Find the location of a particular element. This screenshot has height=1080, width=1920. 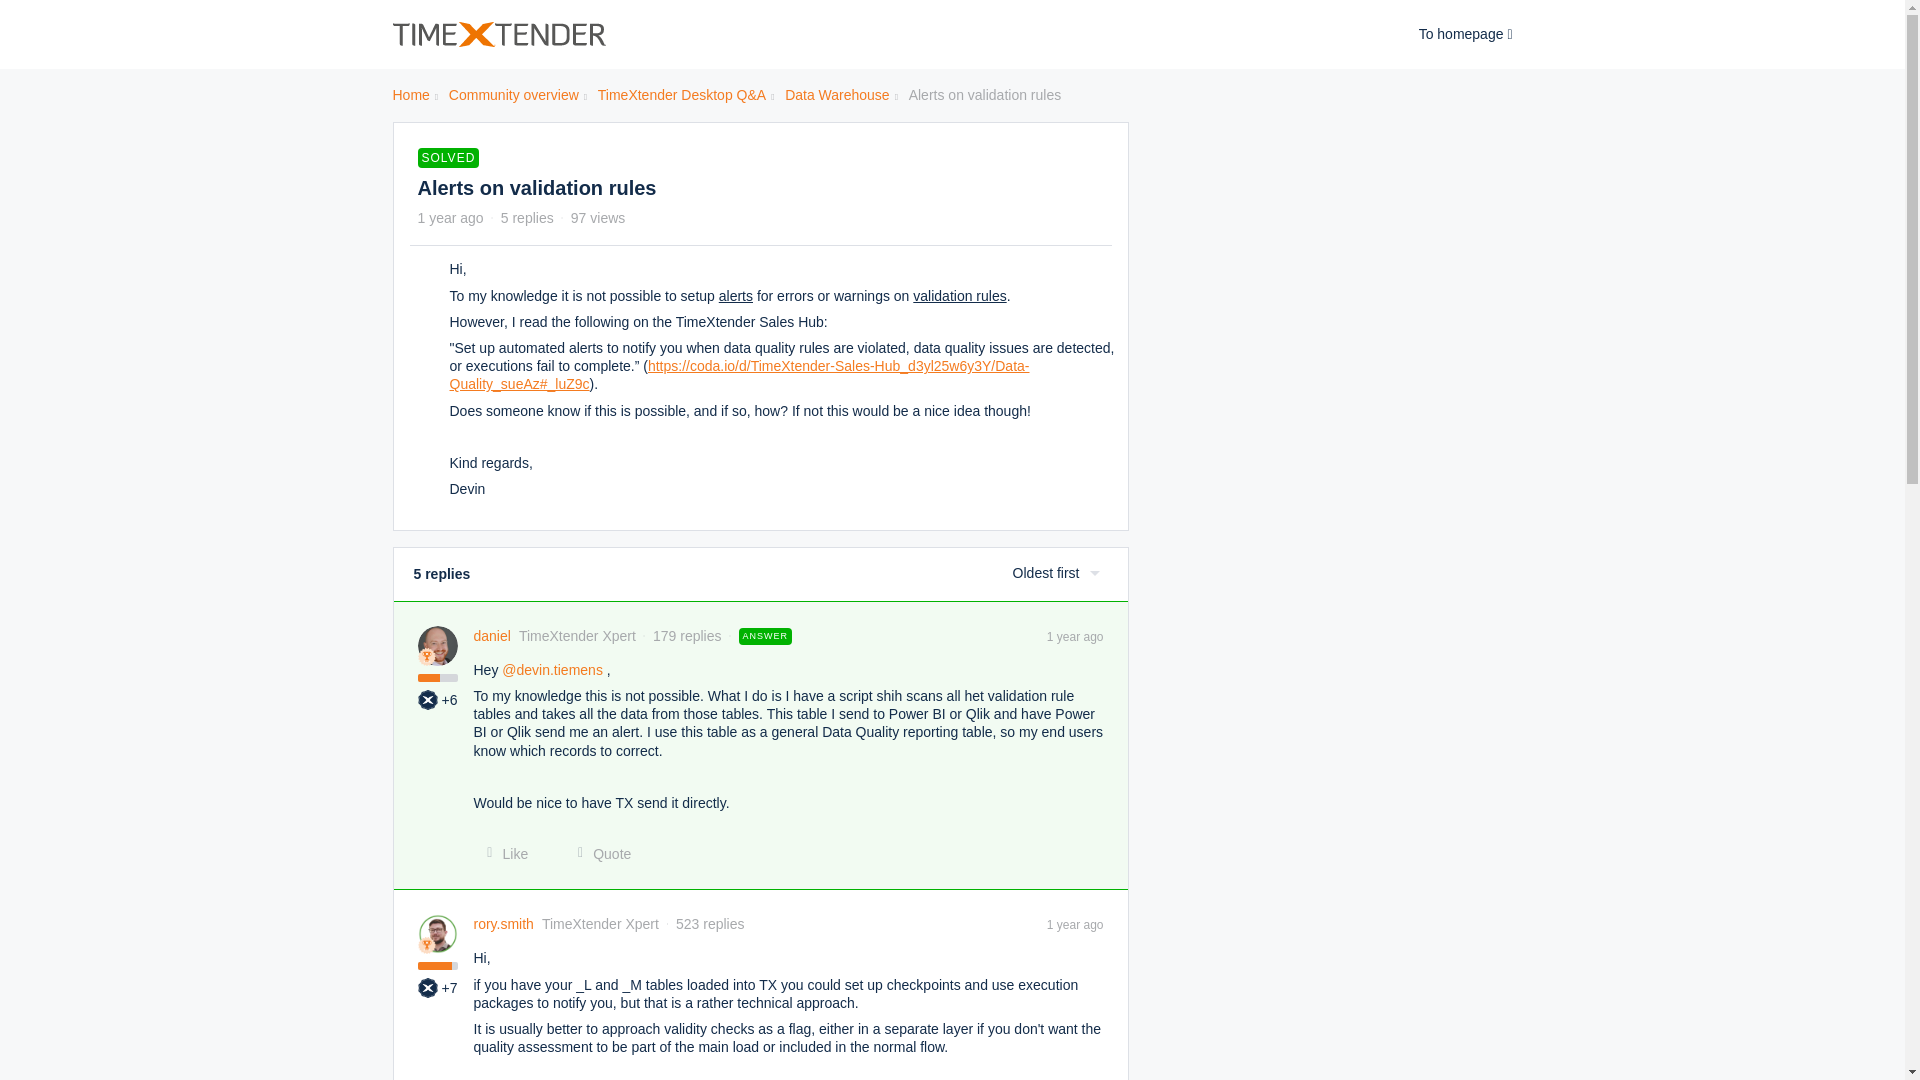

Quote is located at coordinates (598, 854).